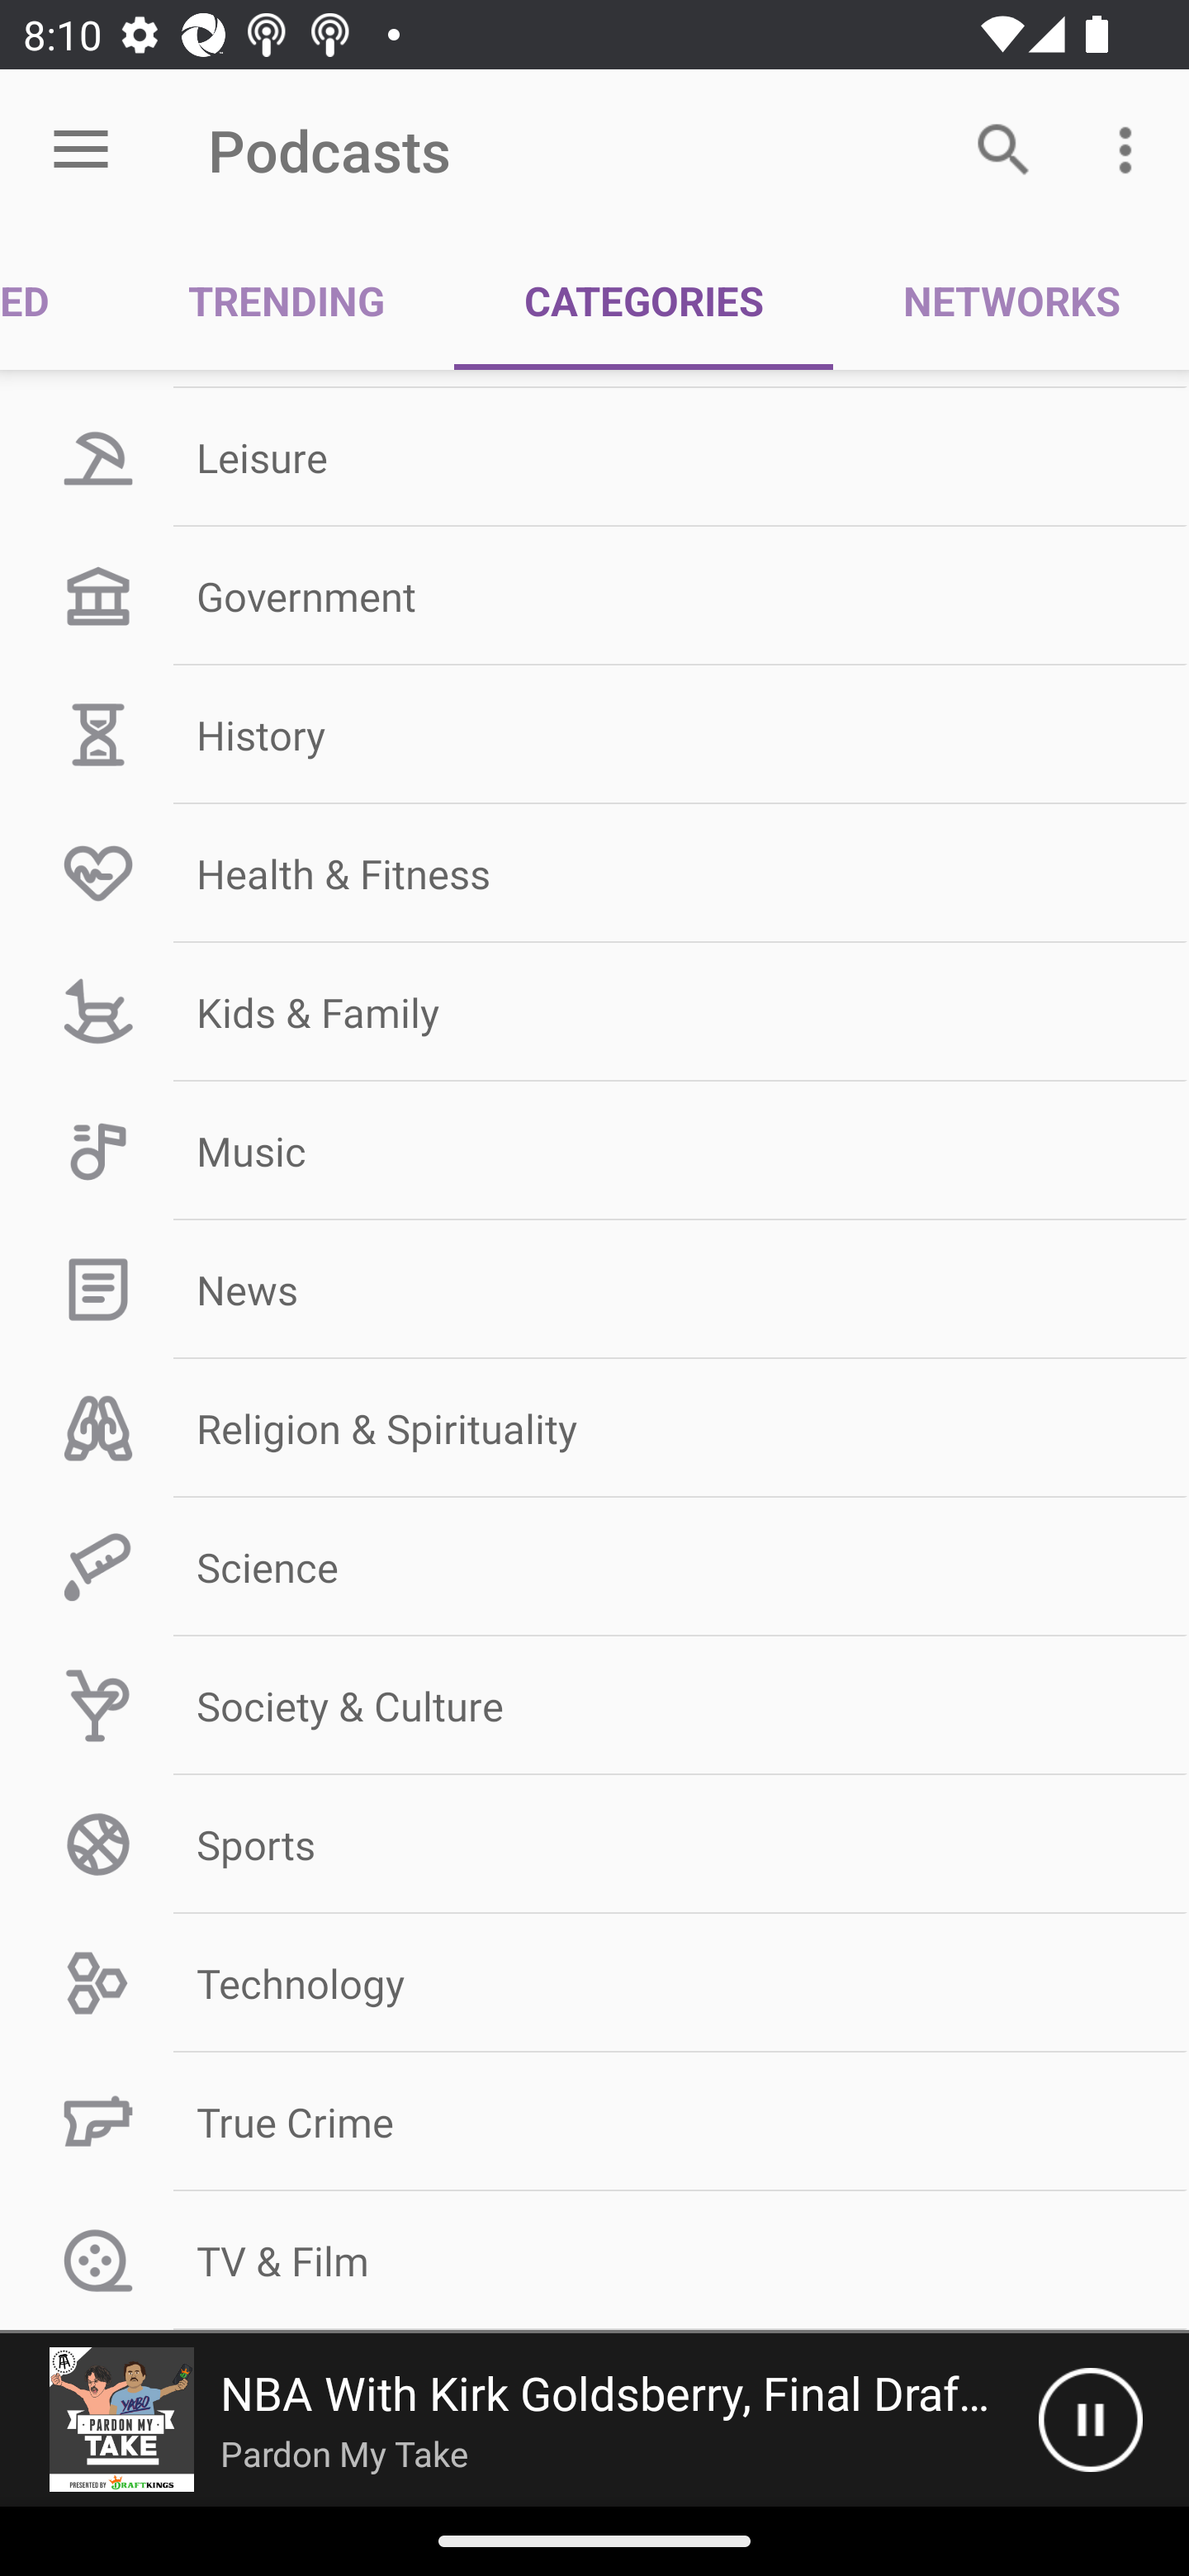 The image size is (1189, 2576). Describe the element at coordinates (594, 1290) in the screenshot. I see `News` at that location.